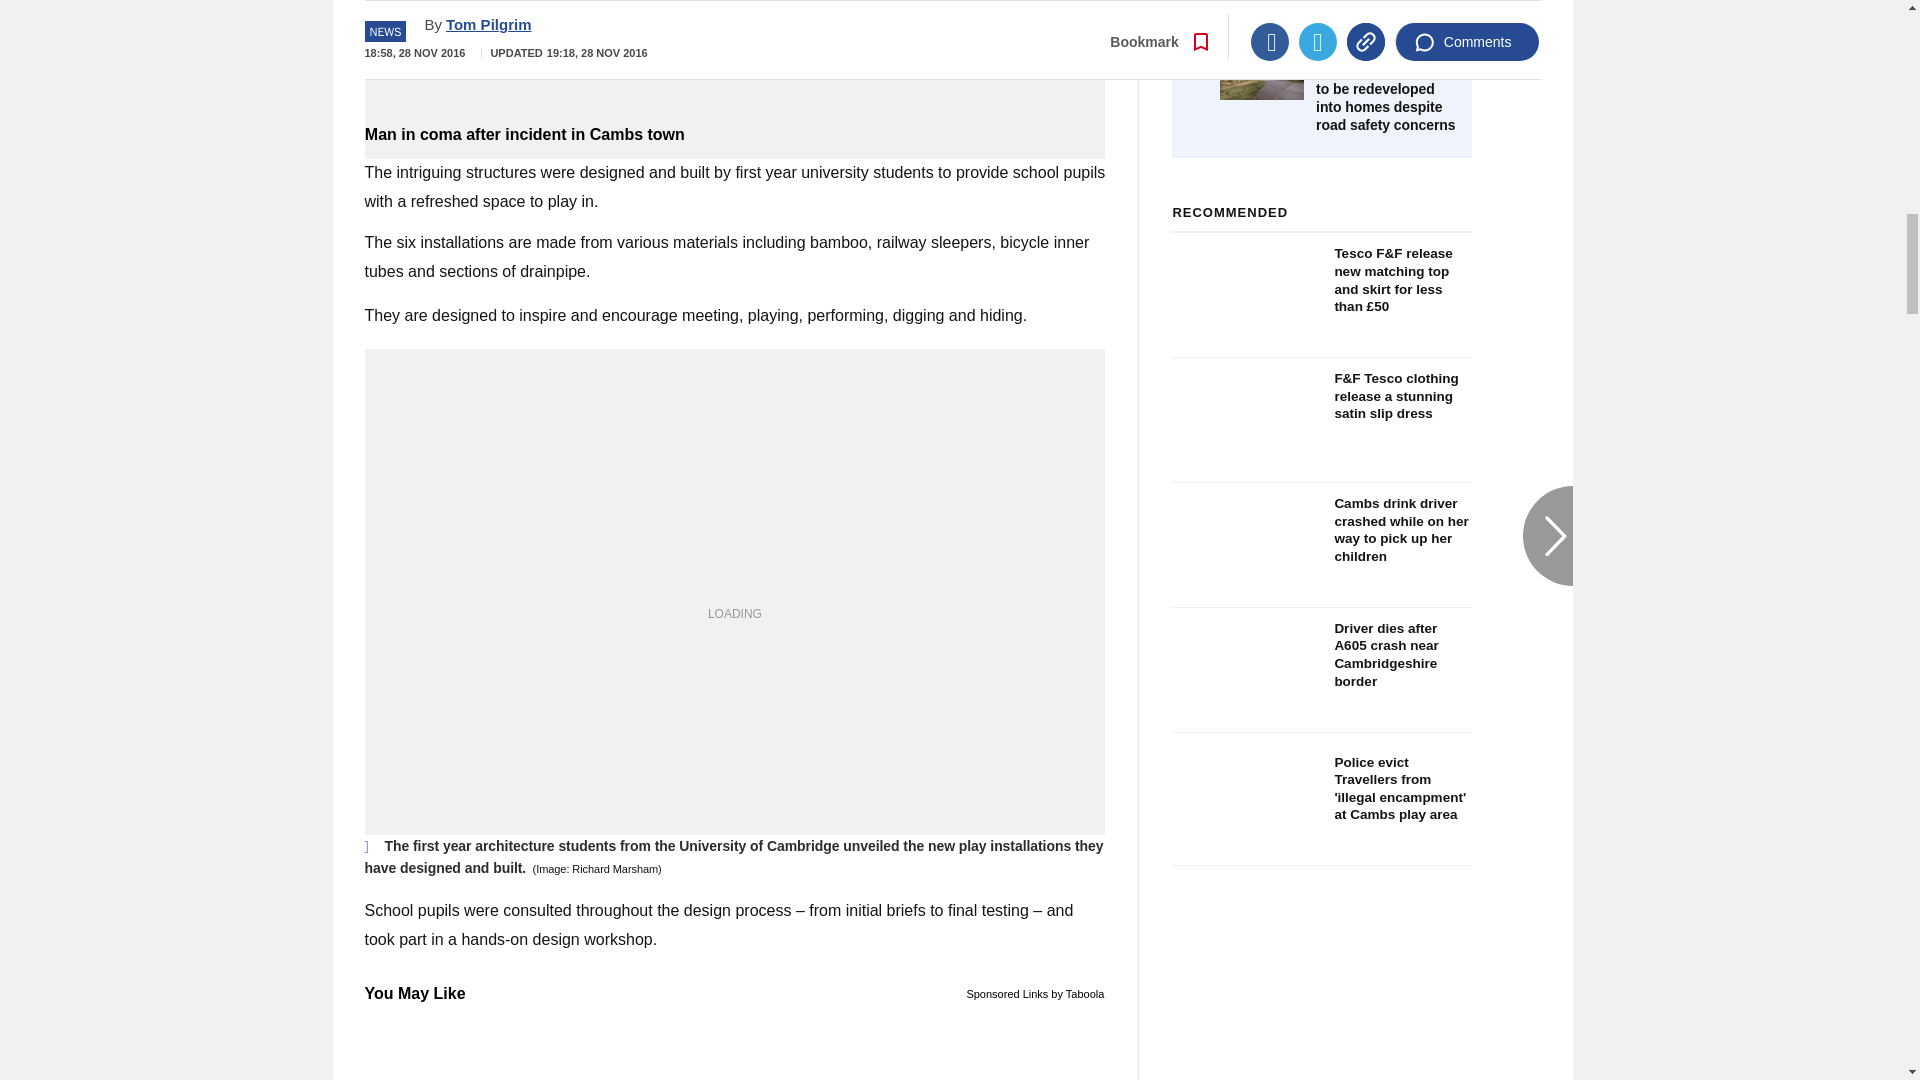  Describe the element at coordinates (734, 134) in the screenshot. I see `Man in coma after incident in Cambs town` at that location.